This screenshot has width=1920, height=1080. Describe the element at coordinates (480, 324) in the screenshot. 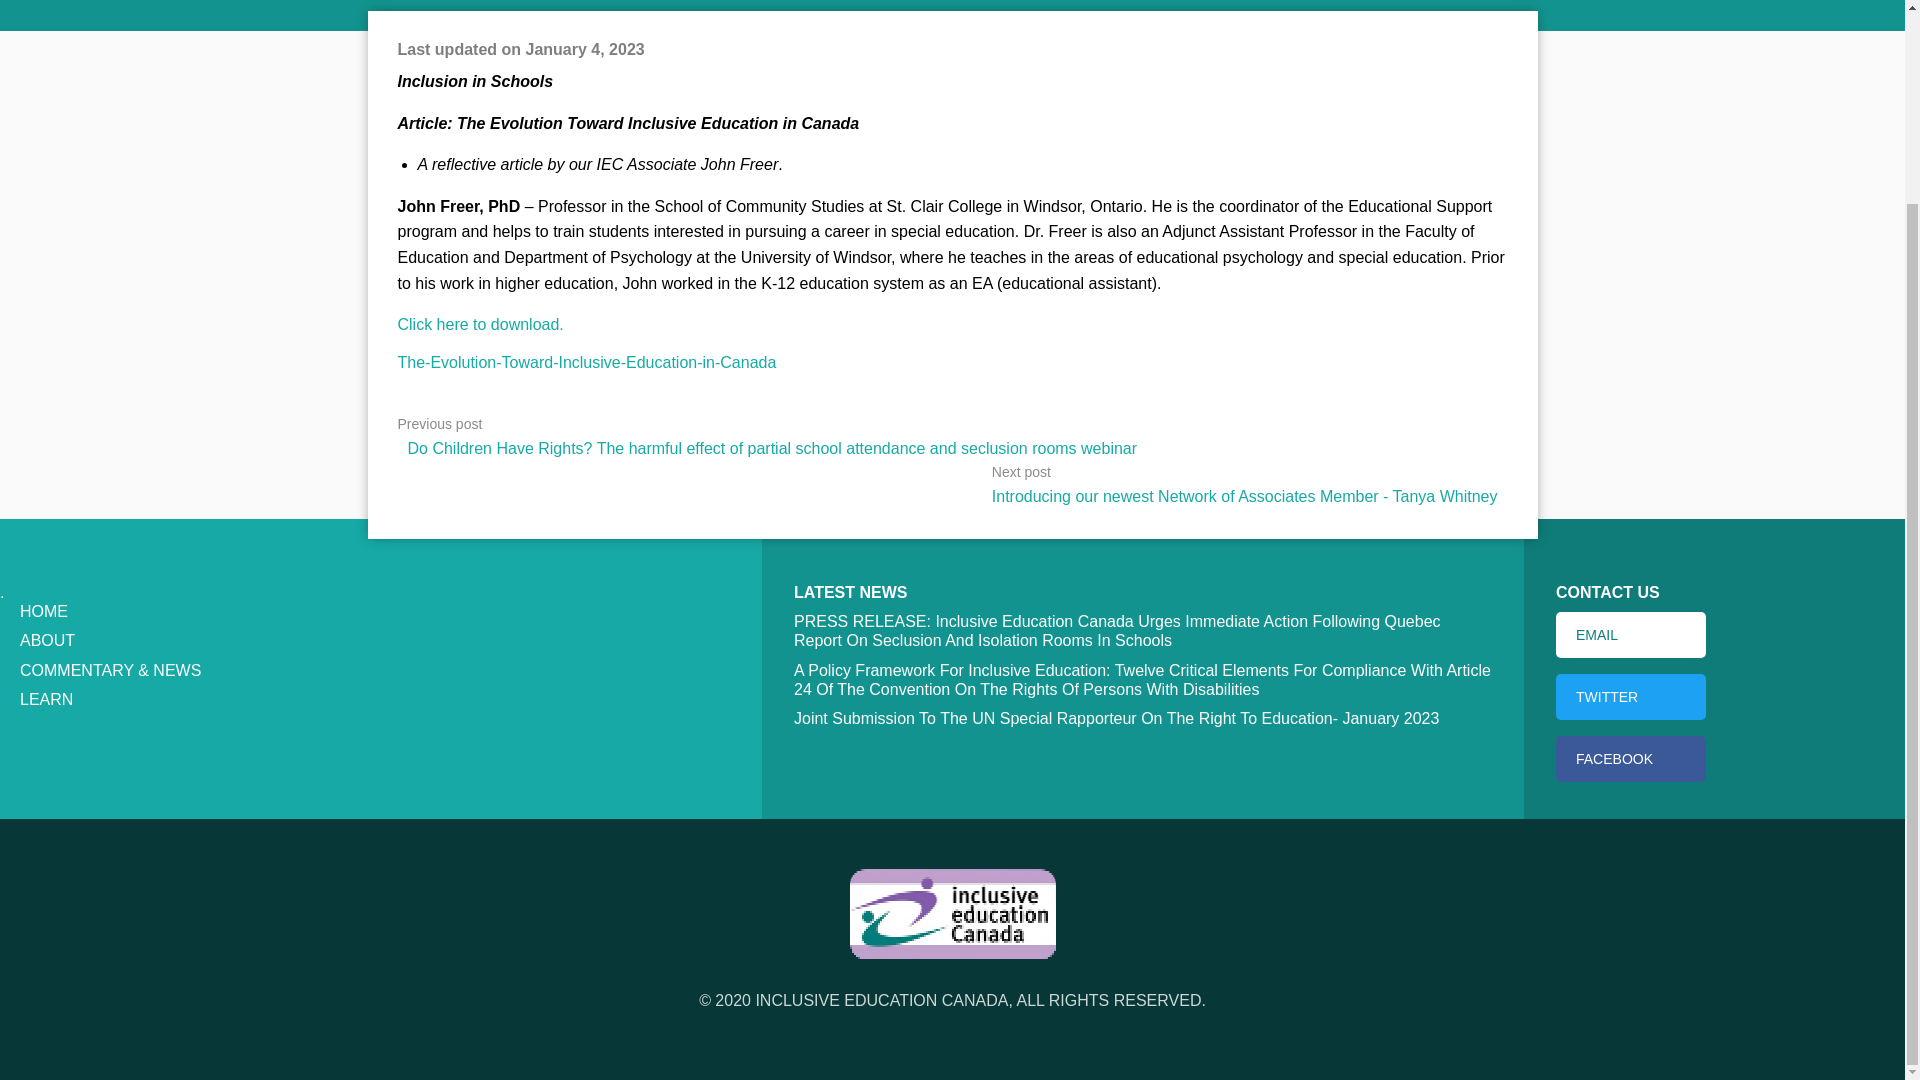

I see `Click here to download.` at that location.